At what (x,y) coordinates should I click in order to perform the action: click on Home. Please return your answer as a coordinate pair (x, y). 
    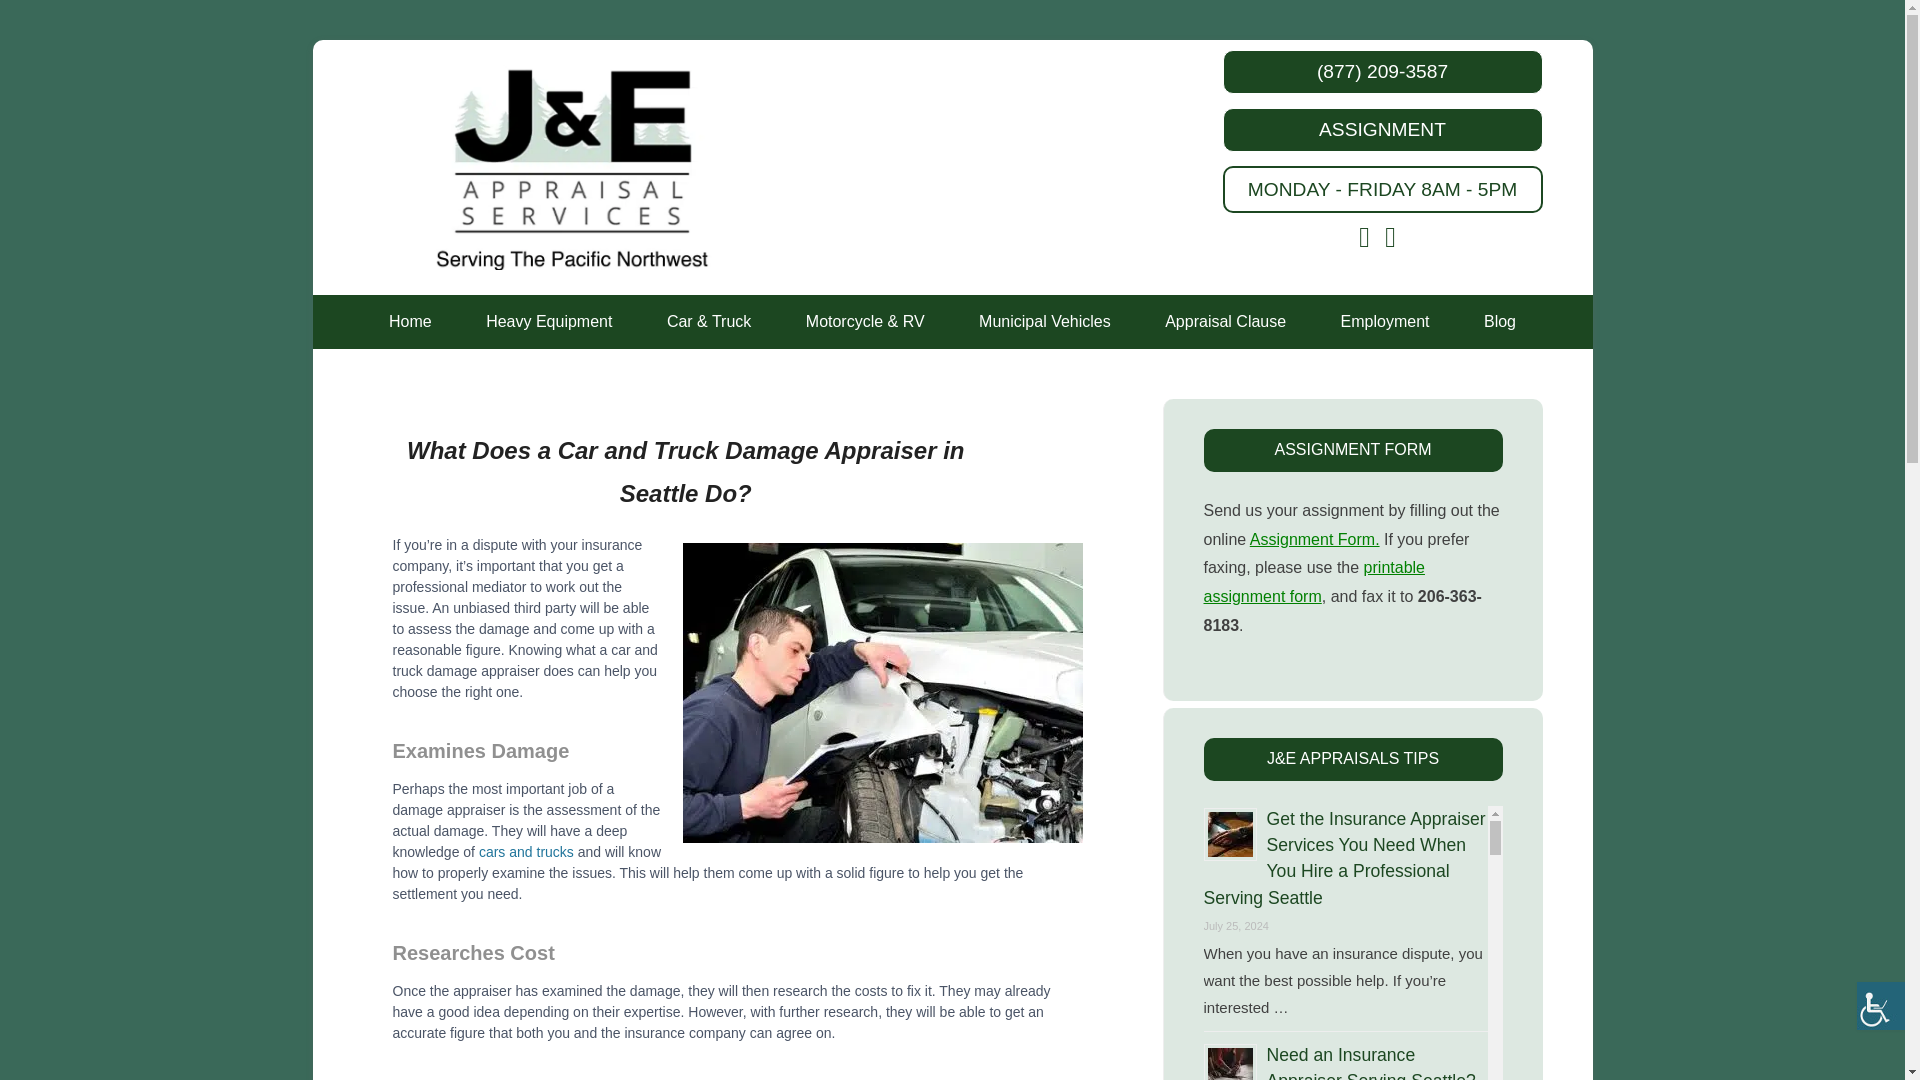
    Looking at the image, I should click on (410, 321).